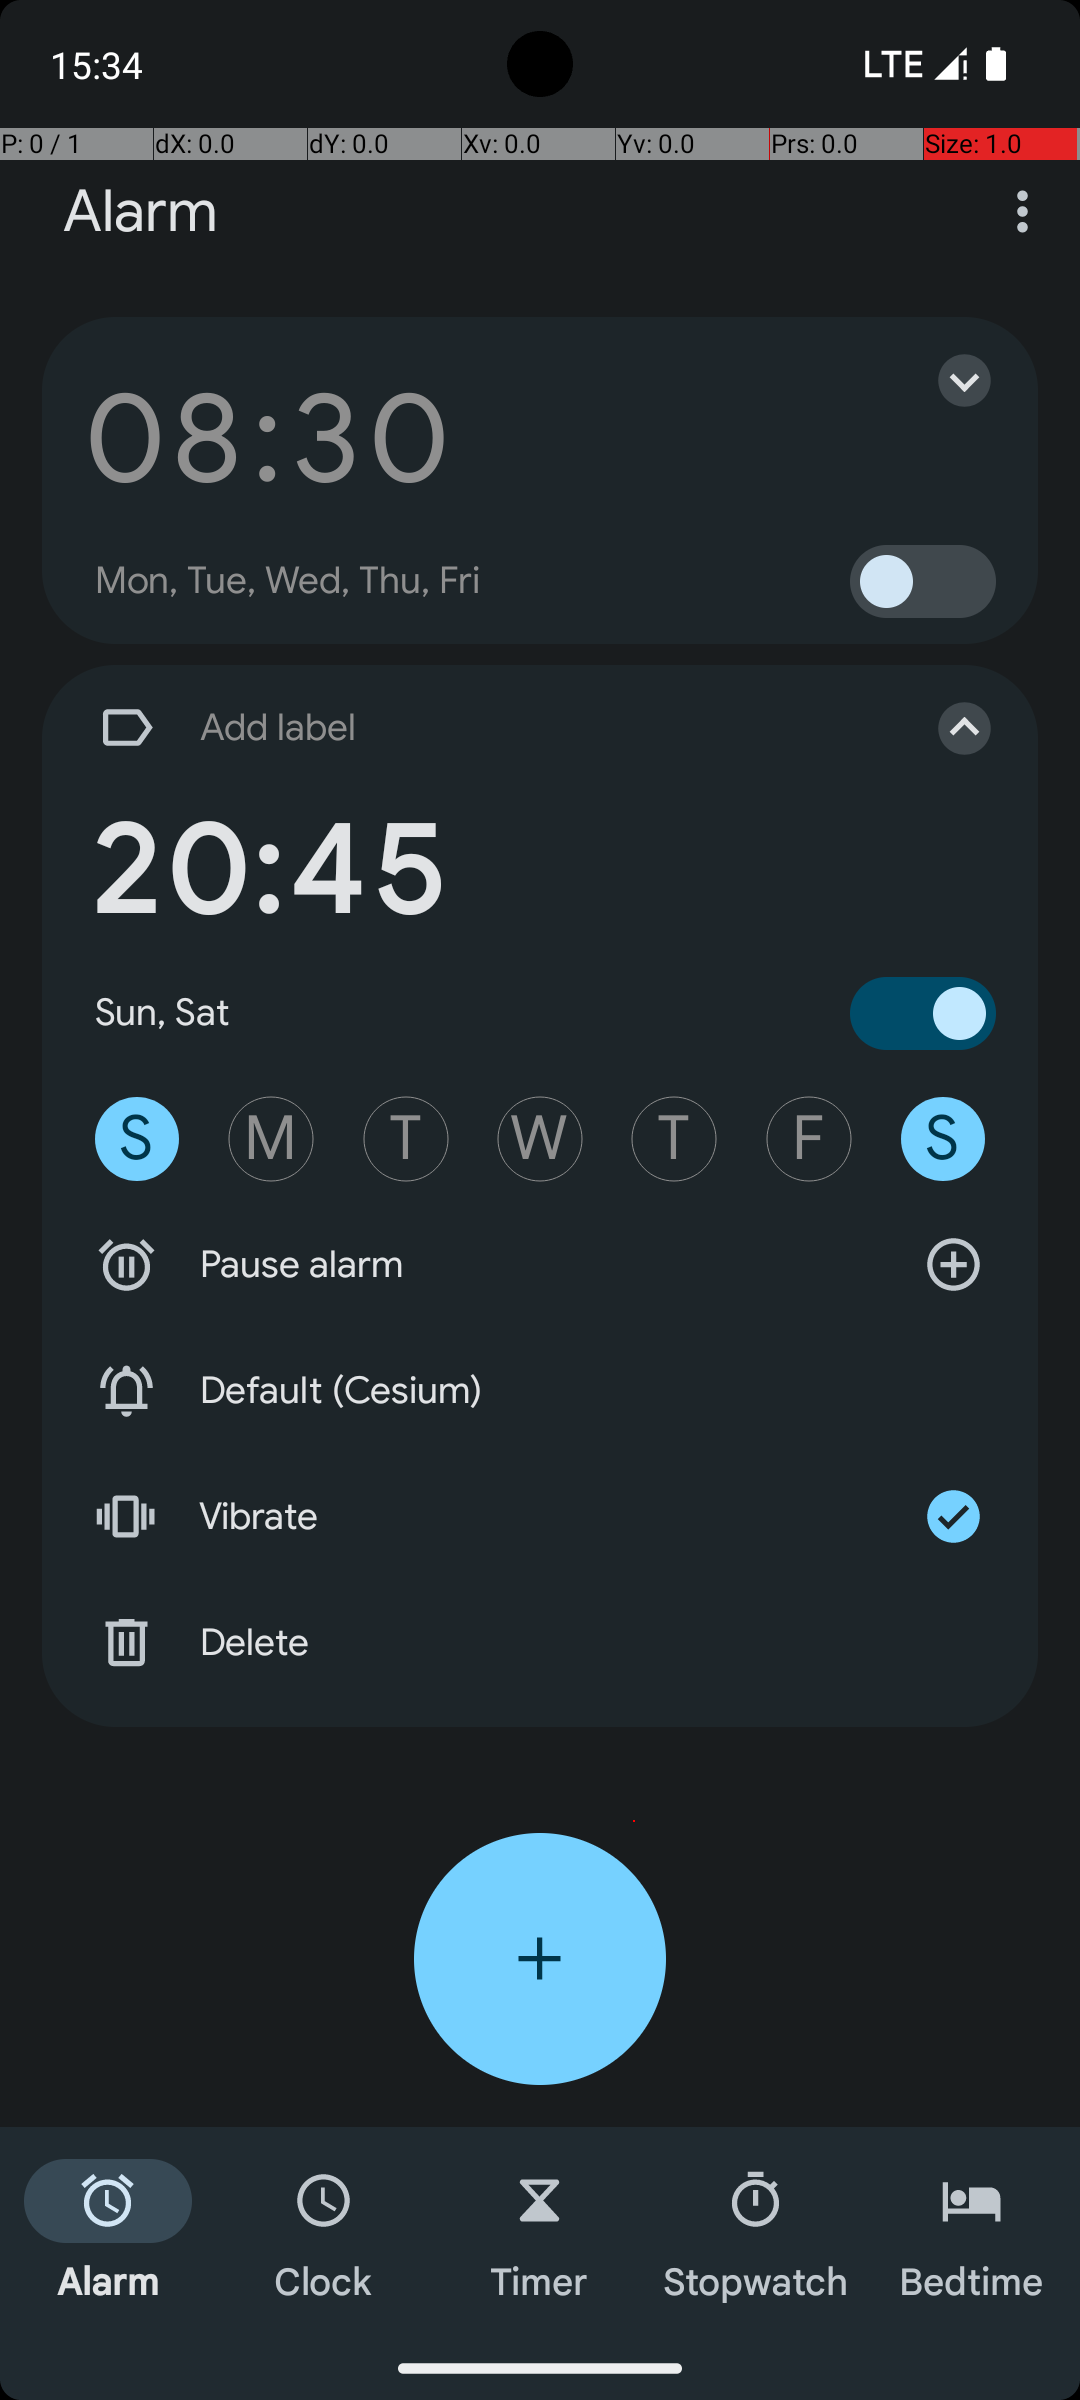 The width and height of the screenshot is (1080, 2400). What do you see at coordinates (163, 1012) in the screenshot?
I see `Sun, Sat` at bounding box center [163, 1012].